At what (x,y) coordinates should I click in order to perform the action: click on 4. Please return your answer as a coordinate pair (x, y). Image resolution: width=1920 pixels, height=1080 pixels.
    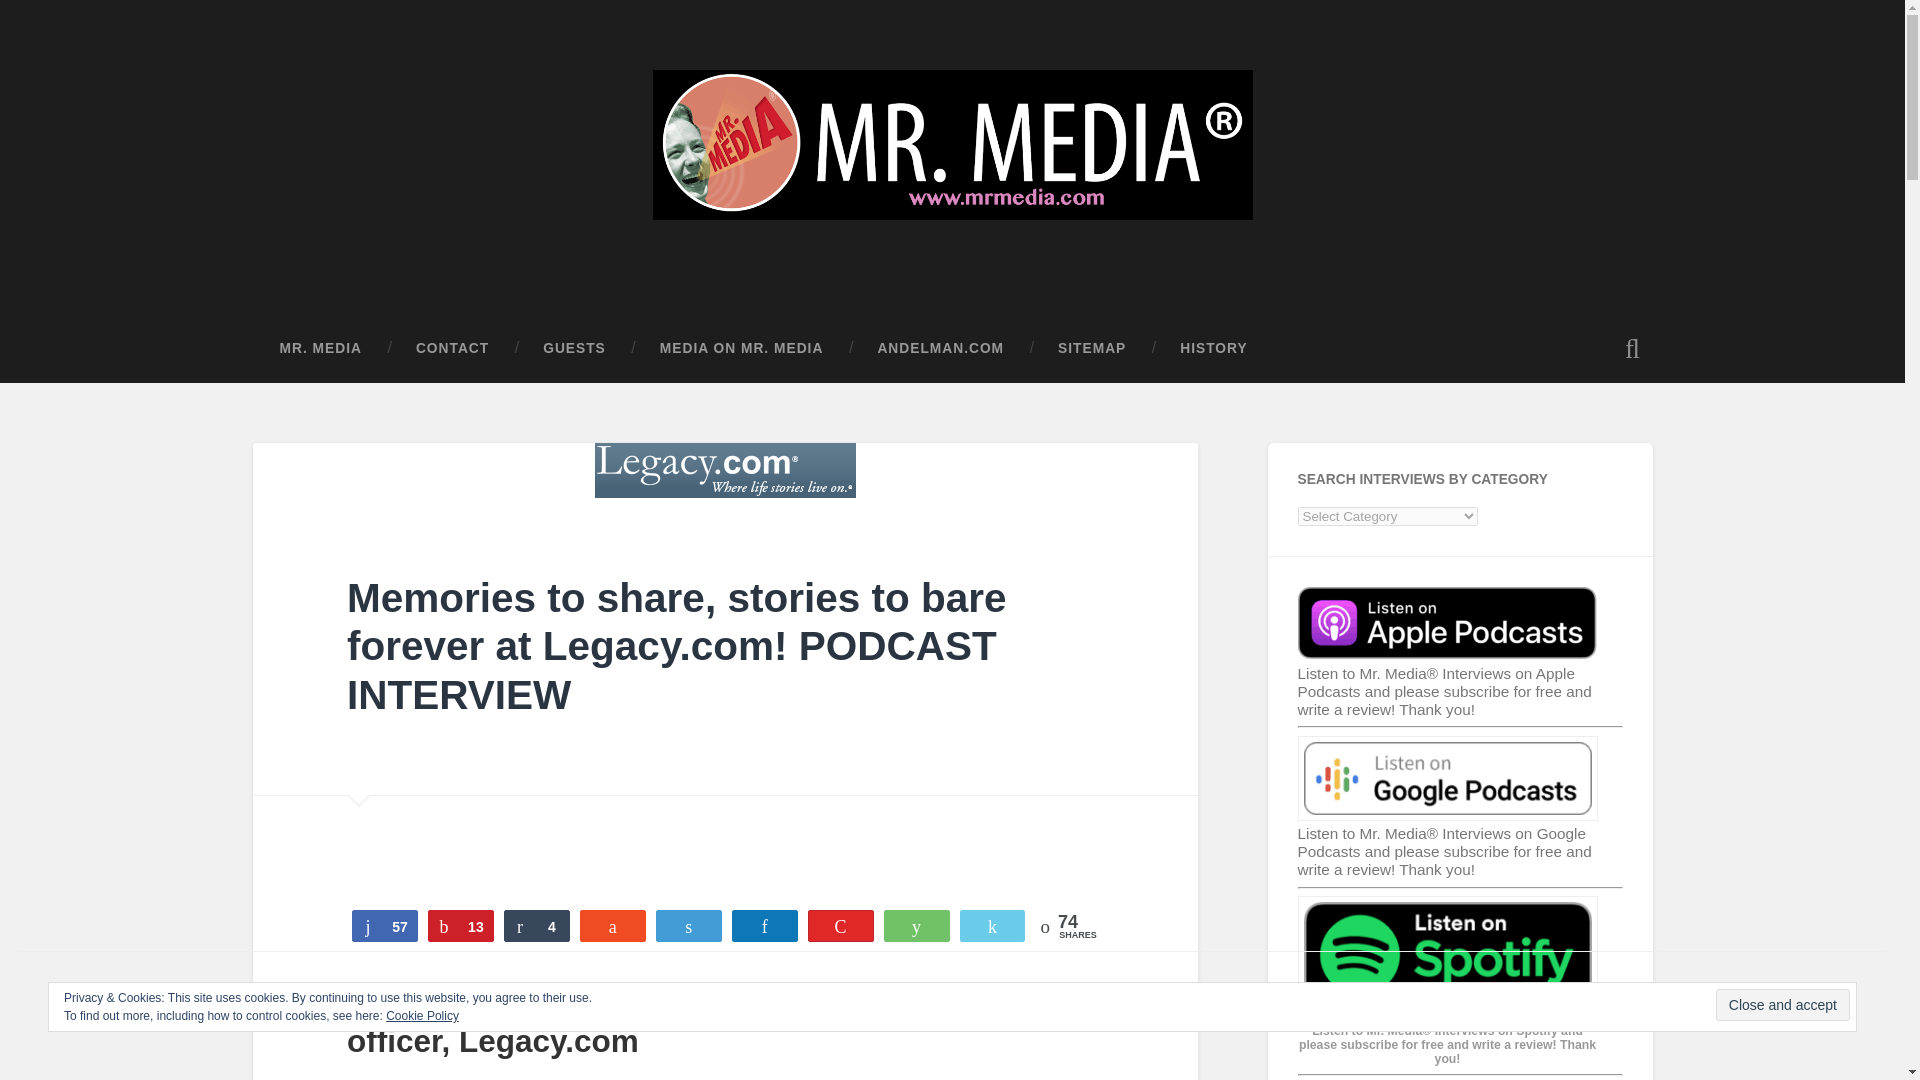
    Looking at the image, I should click on (536, 926).